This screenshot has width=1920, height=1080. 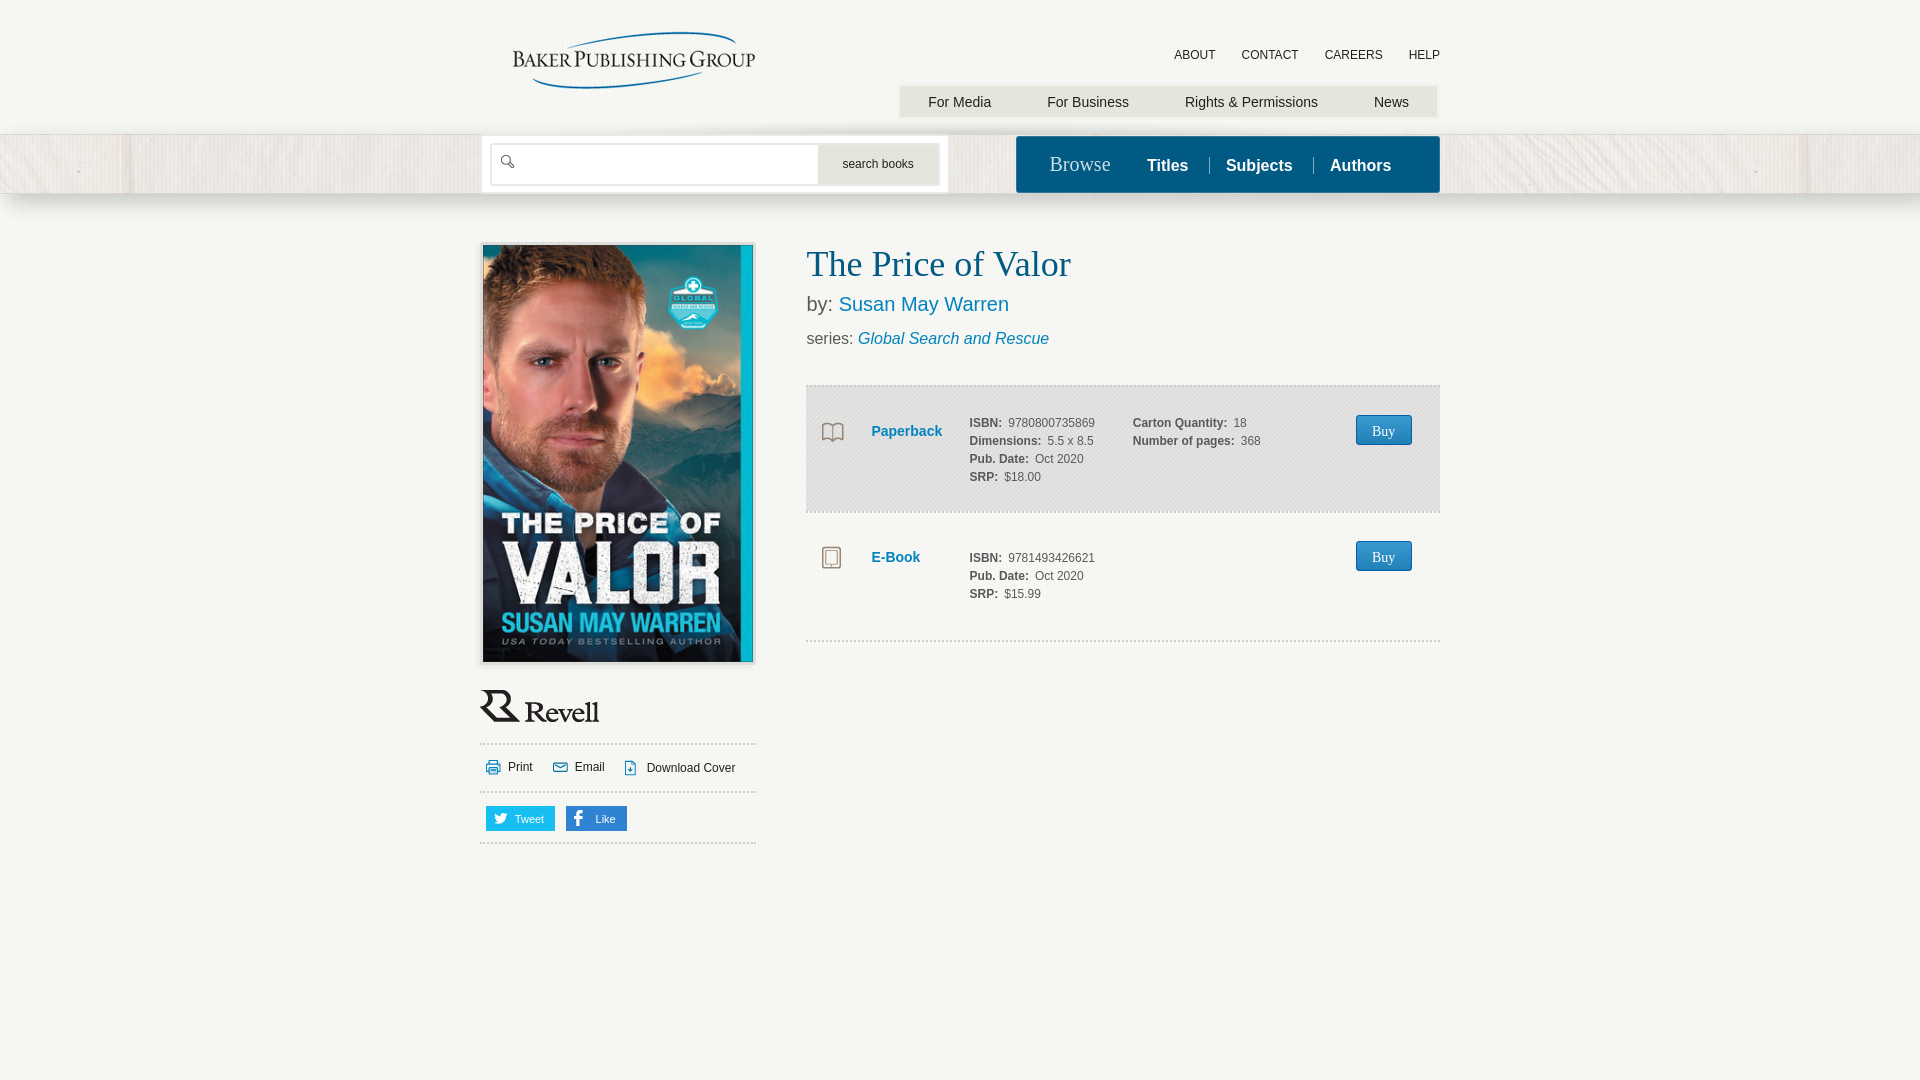 I want to click on ABOUT, so click(x=1194, y=55).